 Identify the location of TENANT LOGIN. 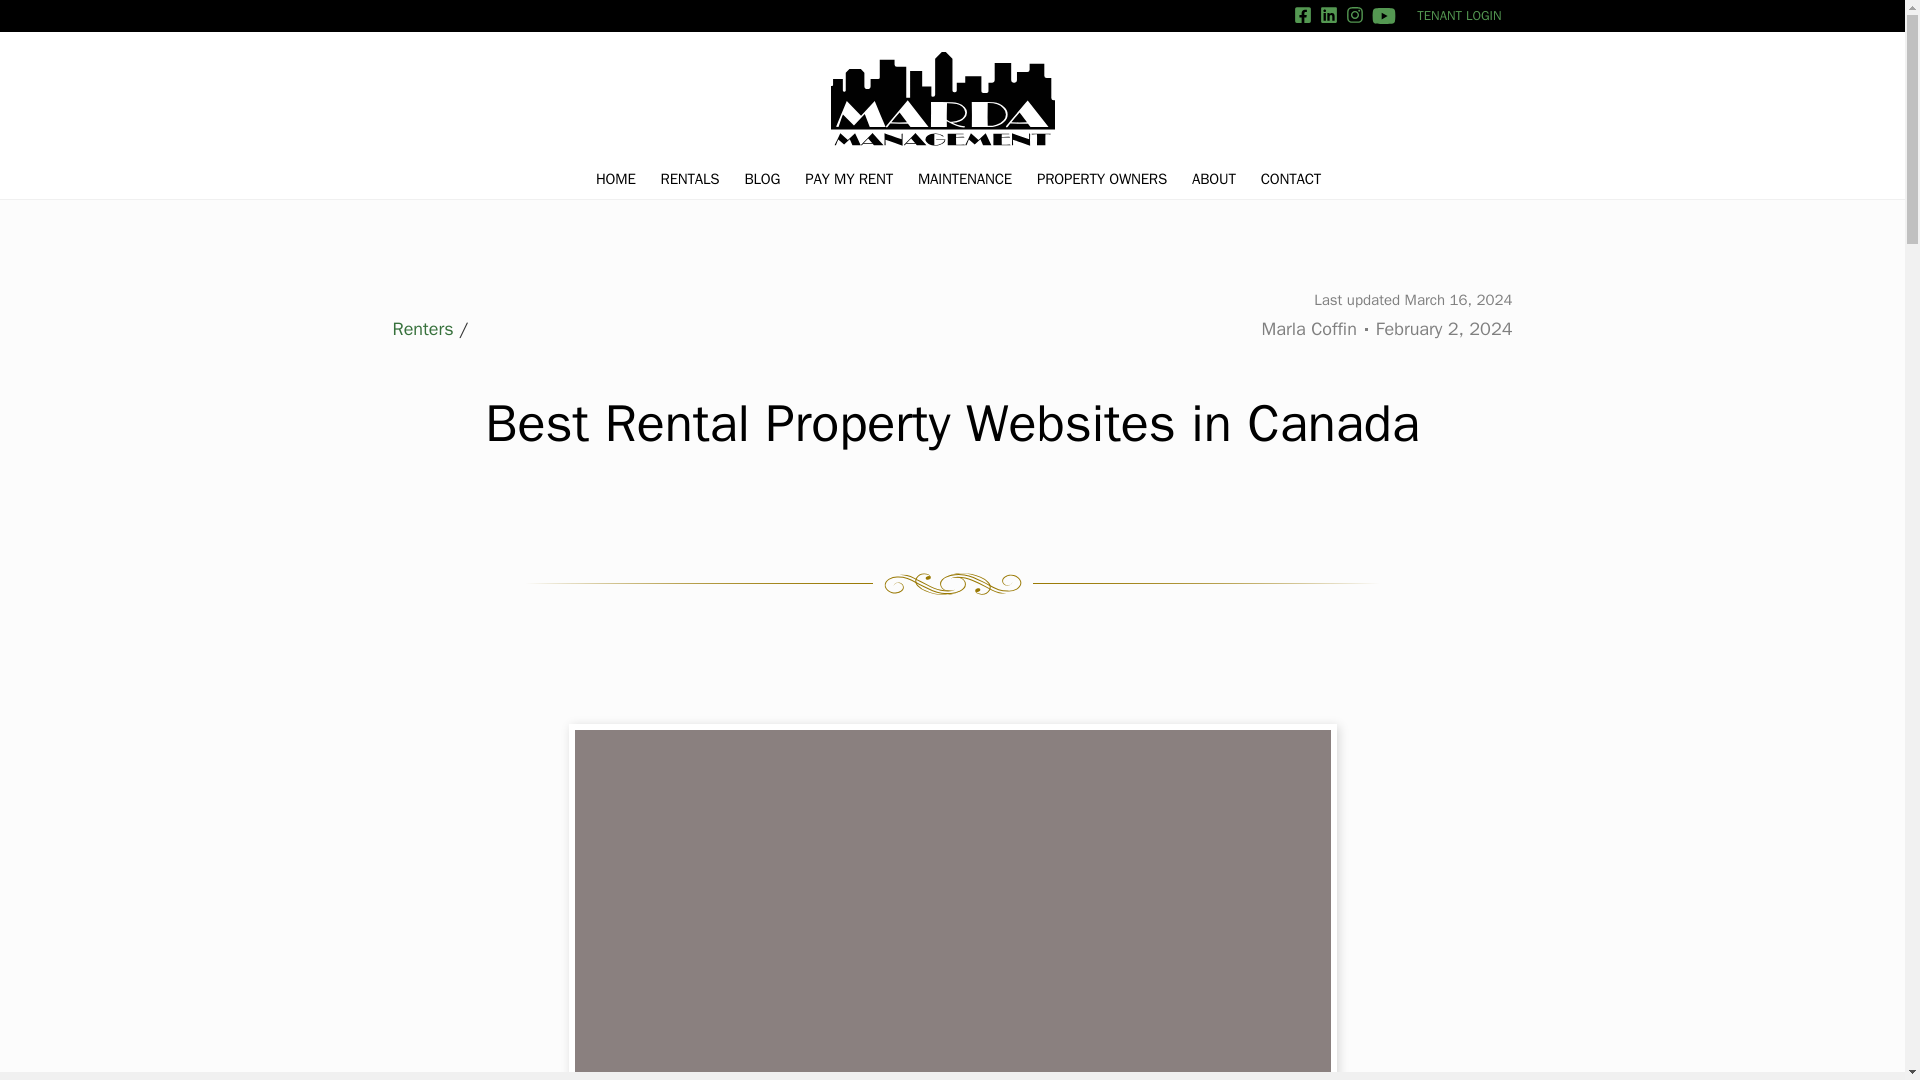
(1458, 16).